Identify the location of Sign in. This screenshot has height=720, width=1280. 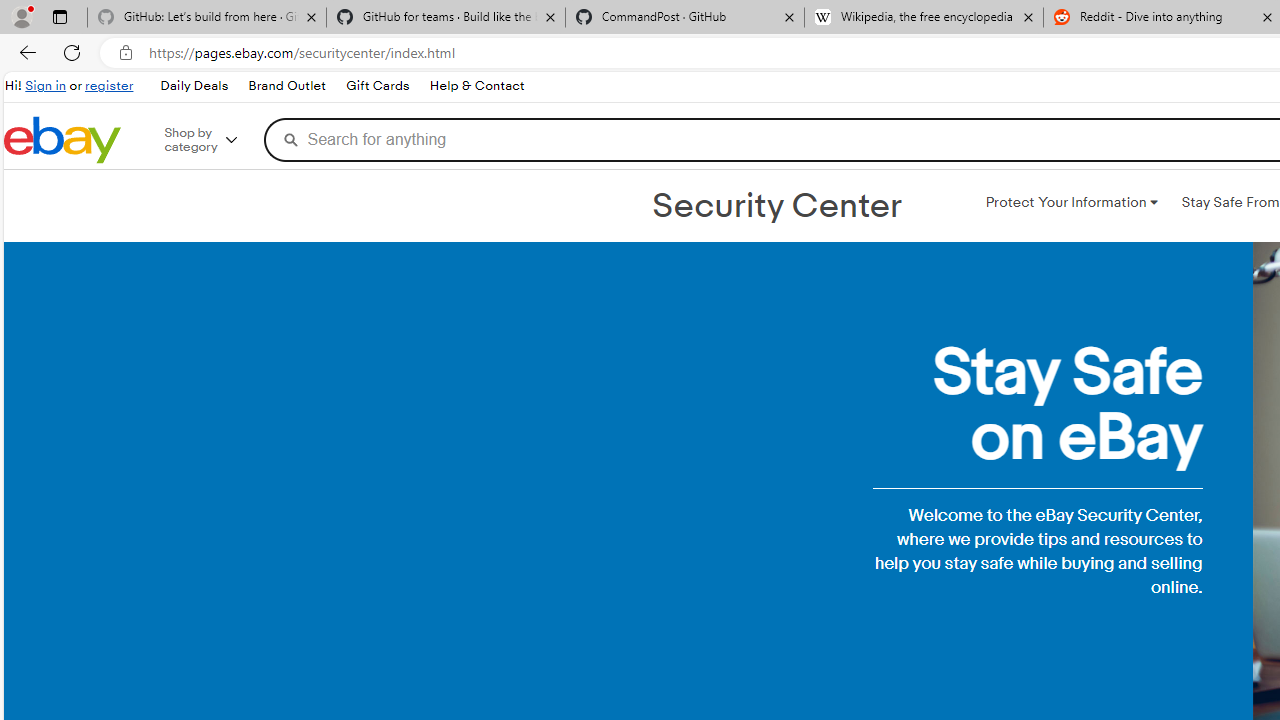
(46, 86).